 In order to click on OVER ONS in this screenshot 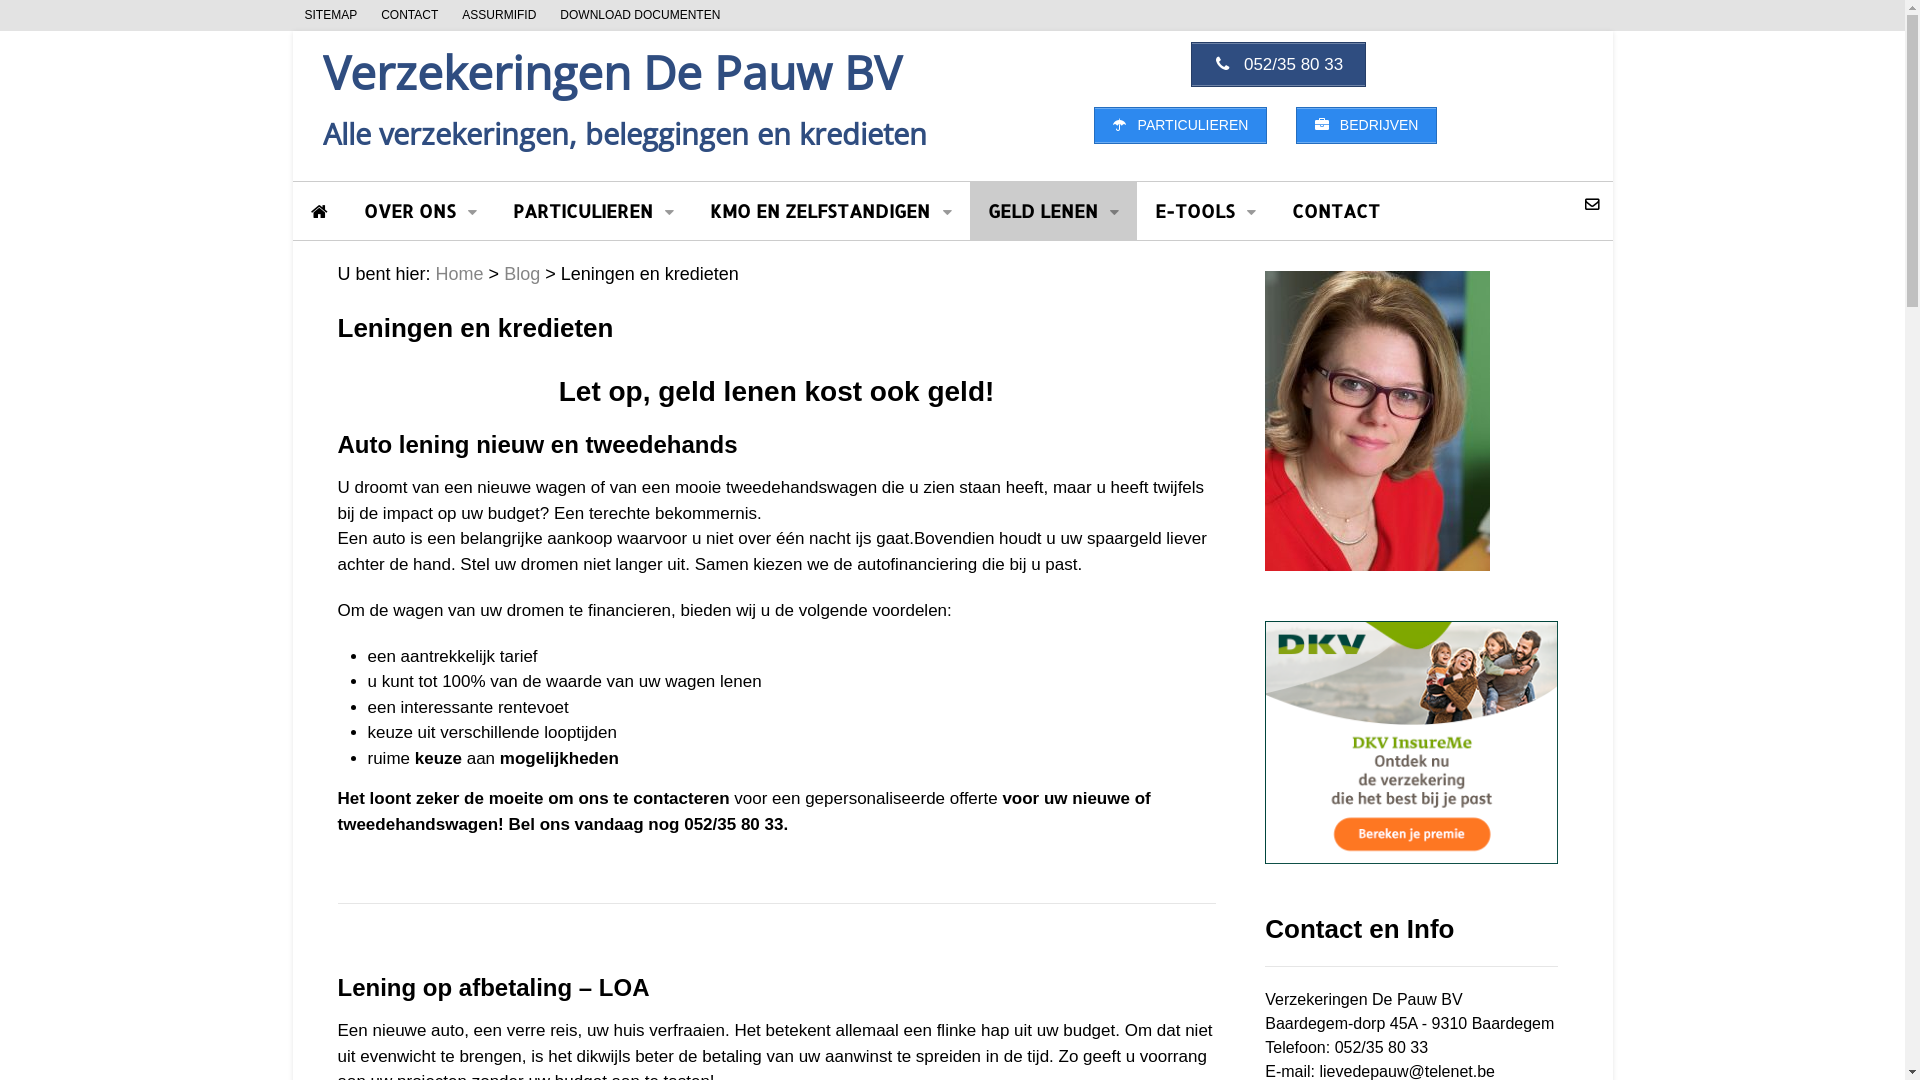, I will do `click(420, 211)`.